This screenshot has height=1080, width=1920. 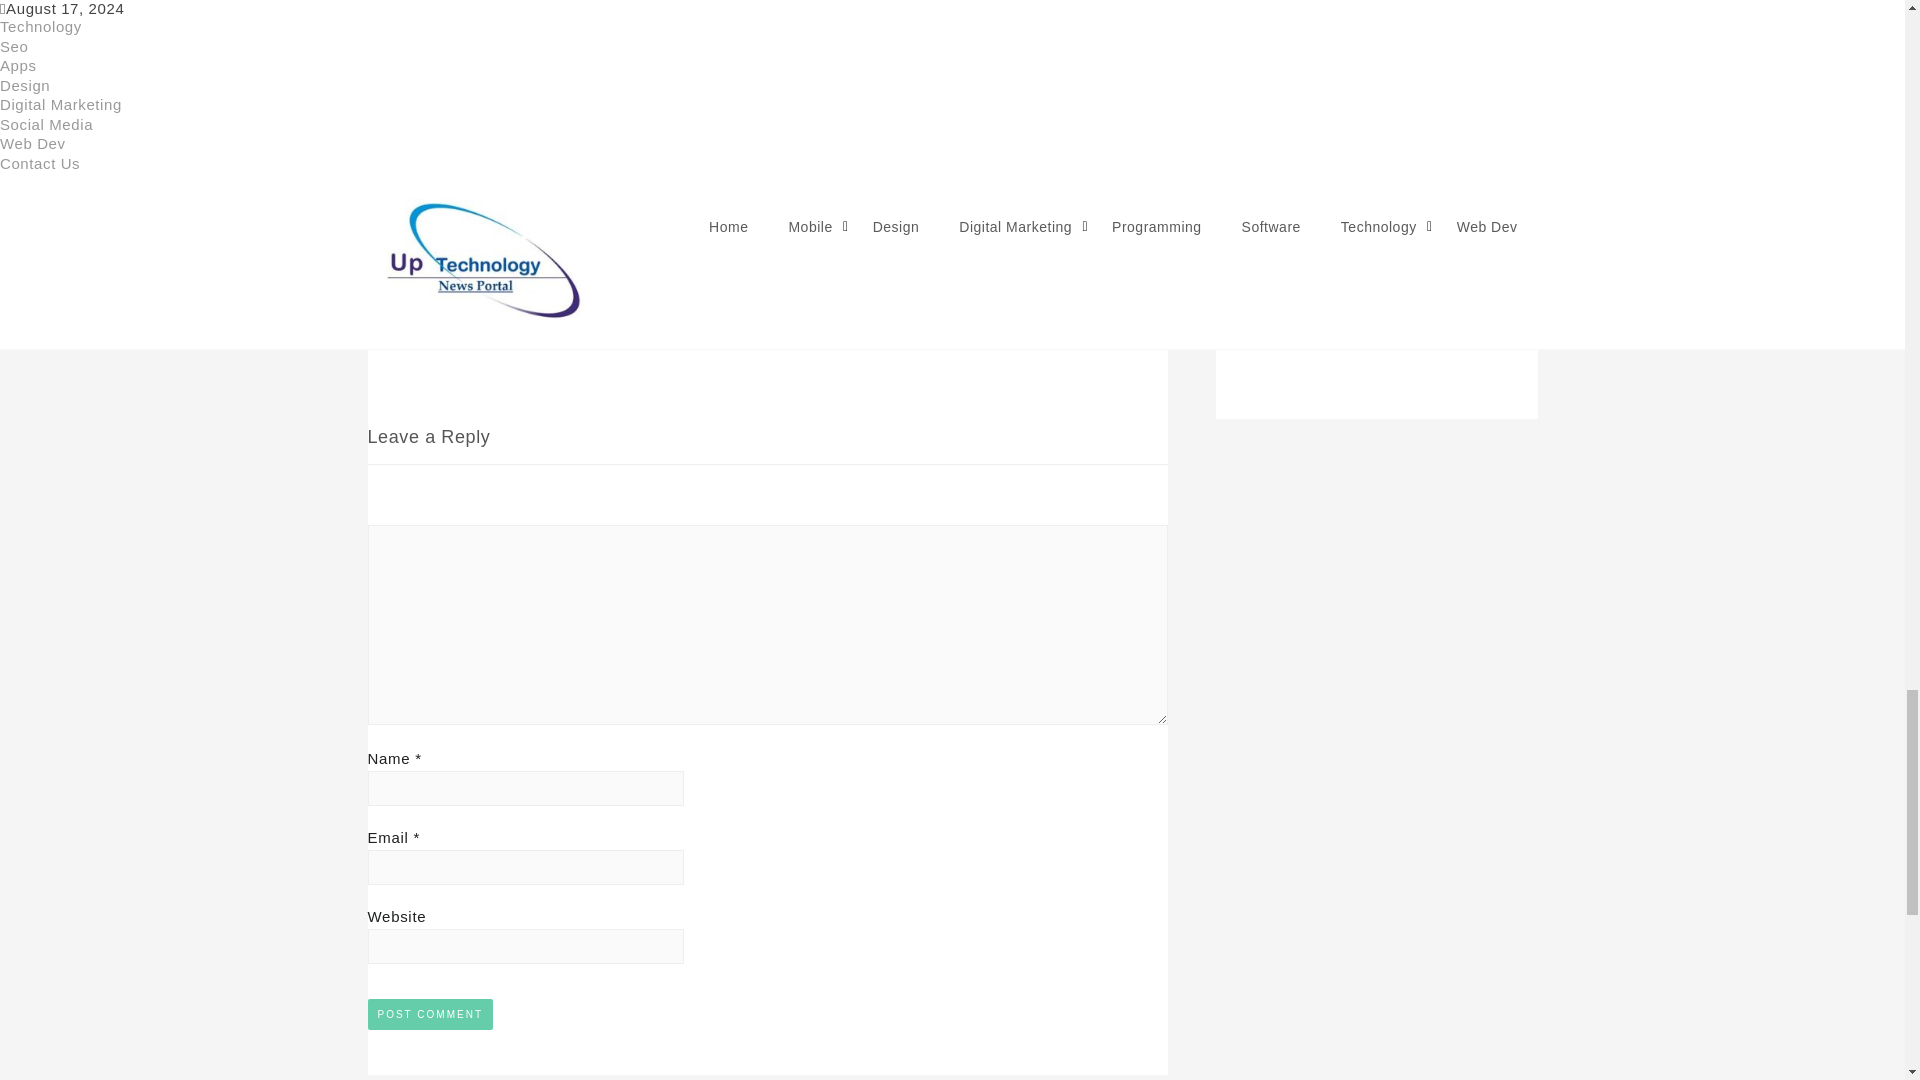 I want to click on How Do I Recover Deleted Files From Hard Disk For Free, so click(x=766, y=123).